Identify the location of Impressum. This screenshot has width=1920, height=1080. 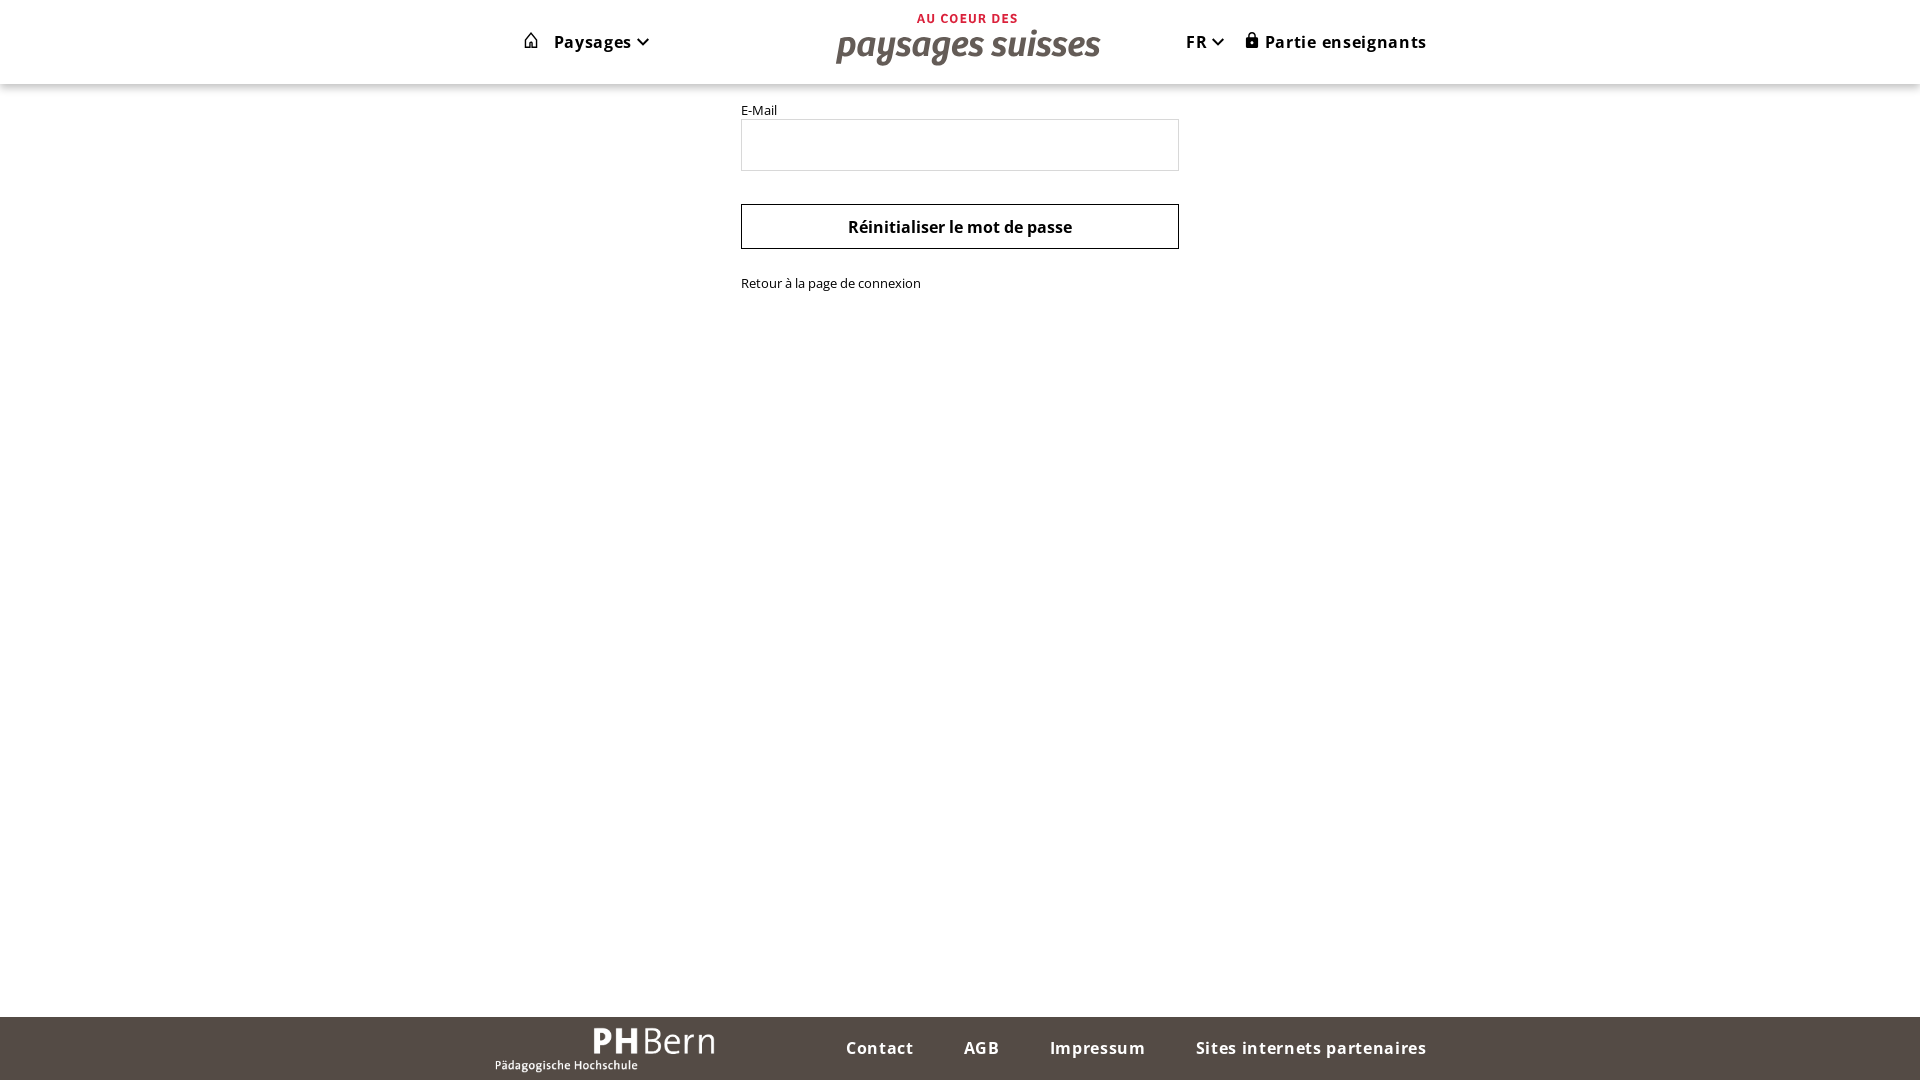
(1098, 1048).